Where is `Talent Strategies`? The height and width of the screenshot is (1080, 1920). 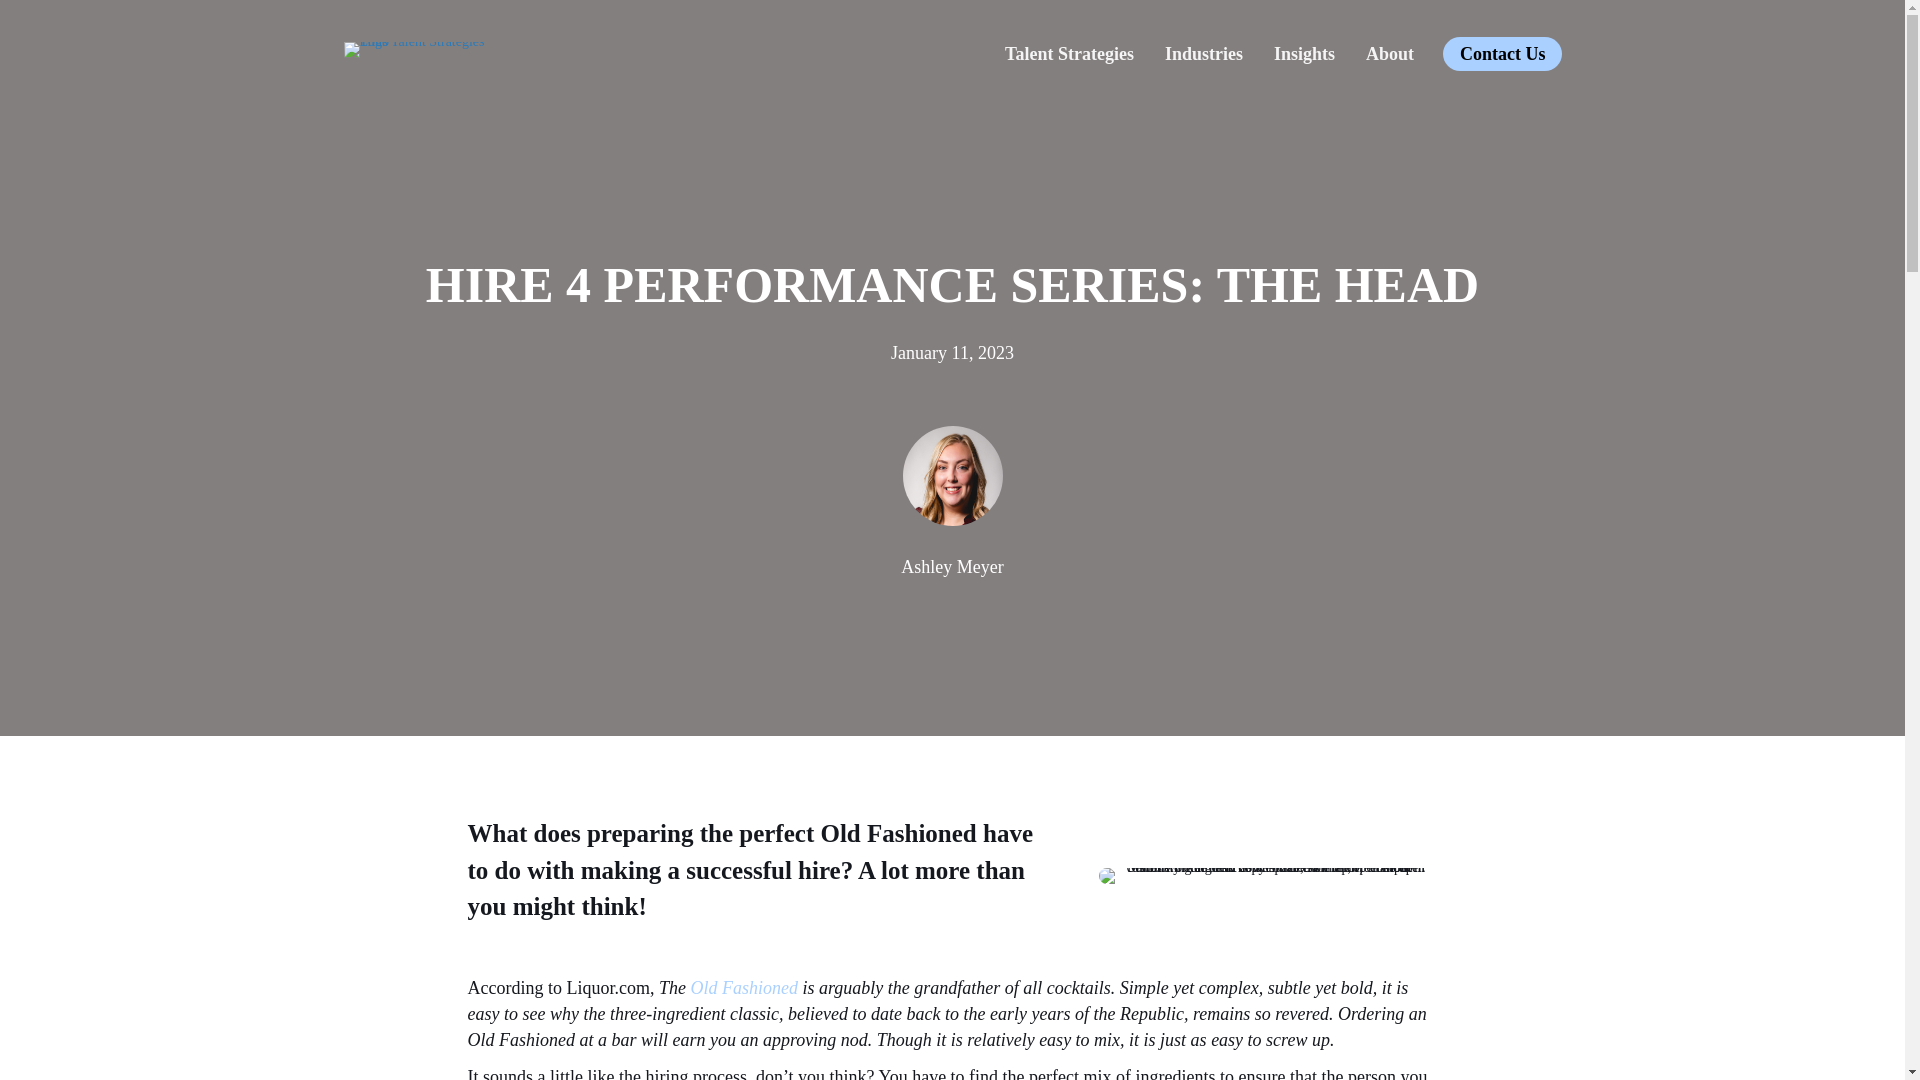 Talent Strategies is located at coordinates (1069, 54).